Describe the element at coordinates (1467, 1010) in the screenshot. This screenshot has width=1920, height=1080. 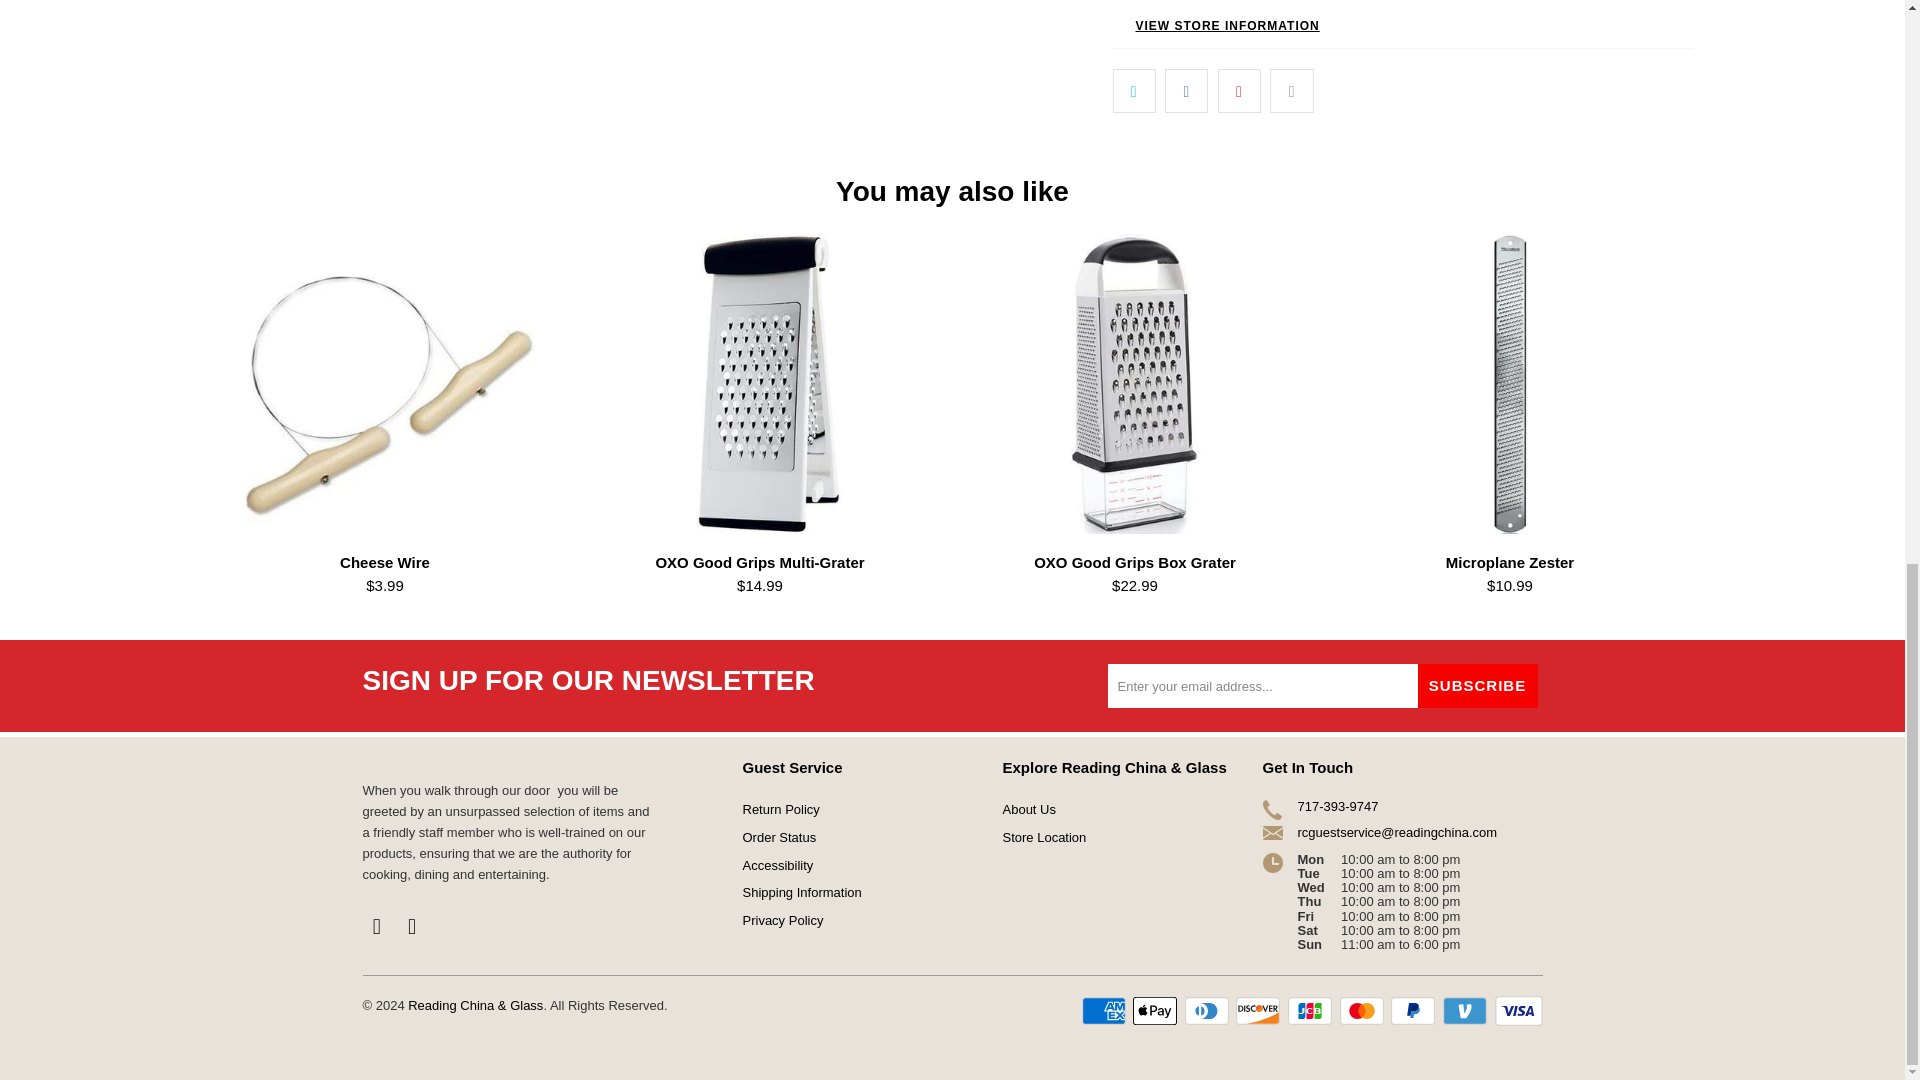
I see `Venmo` at that location.